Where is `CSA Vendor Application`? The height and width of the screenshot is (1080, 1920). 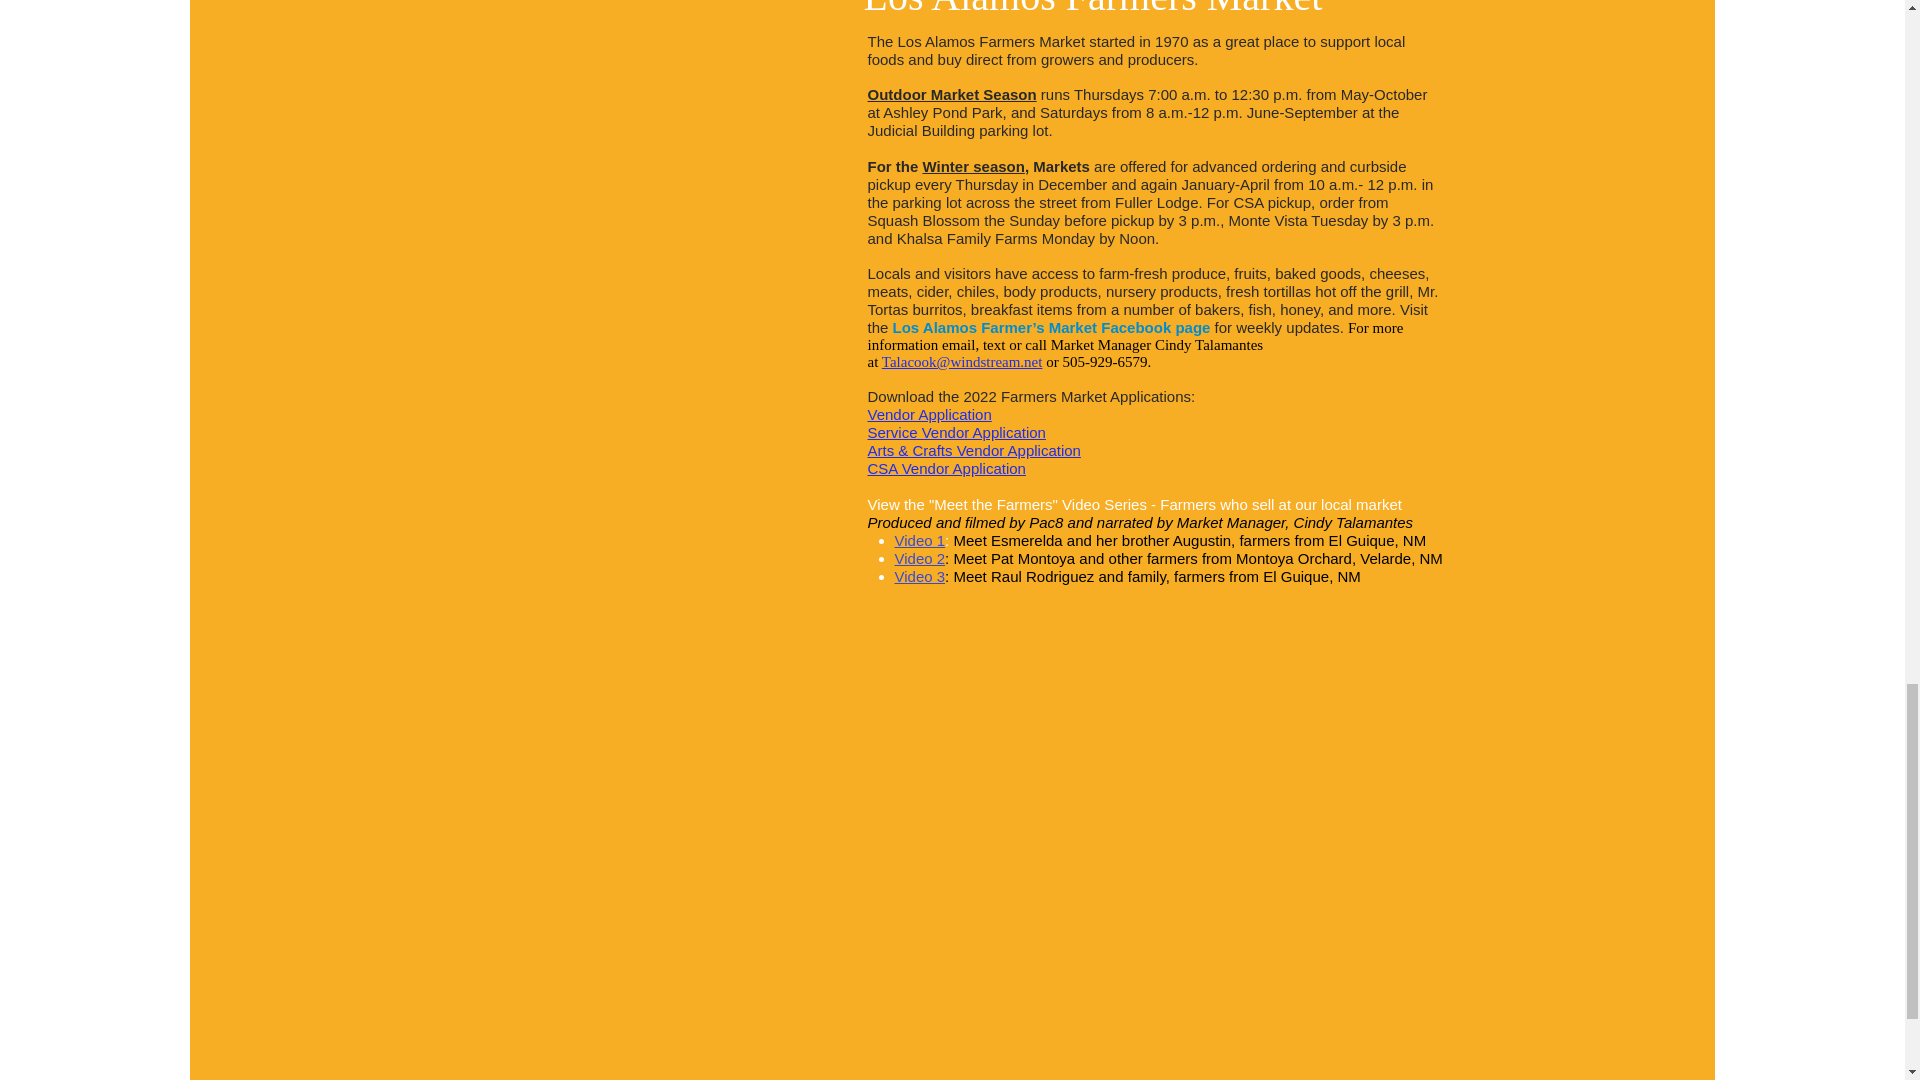 CSA Vendor Application is located at coordinates (946, 469).